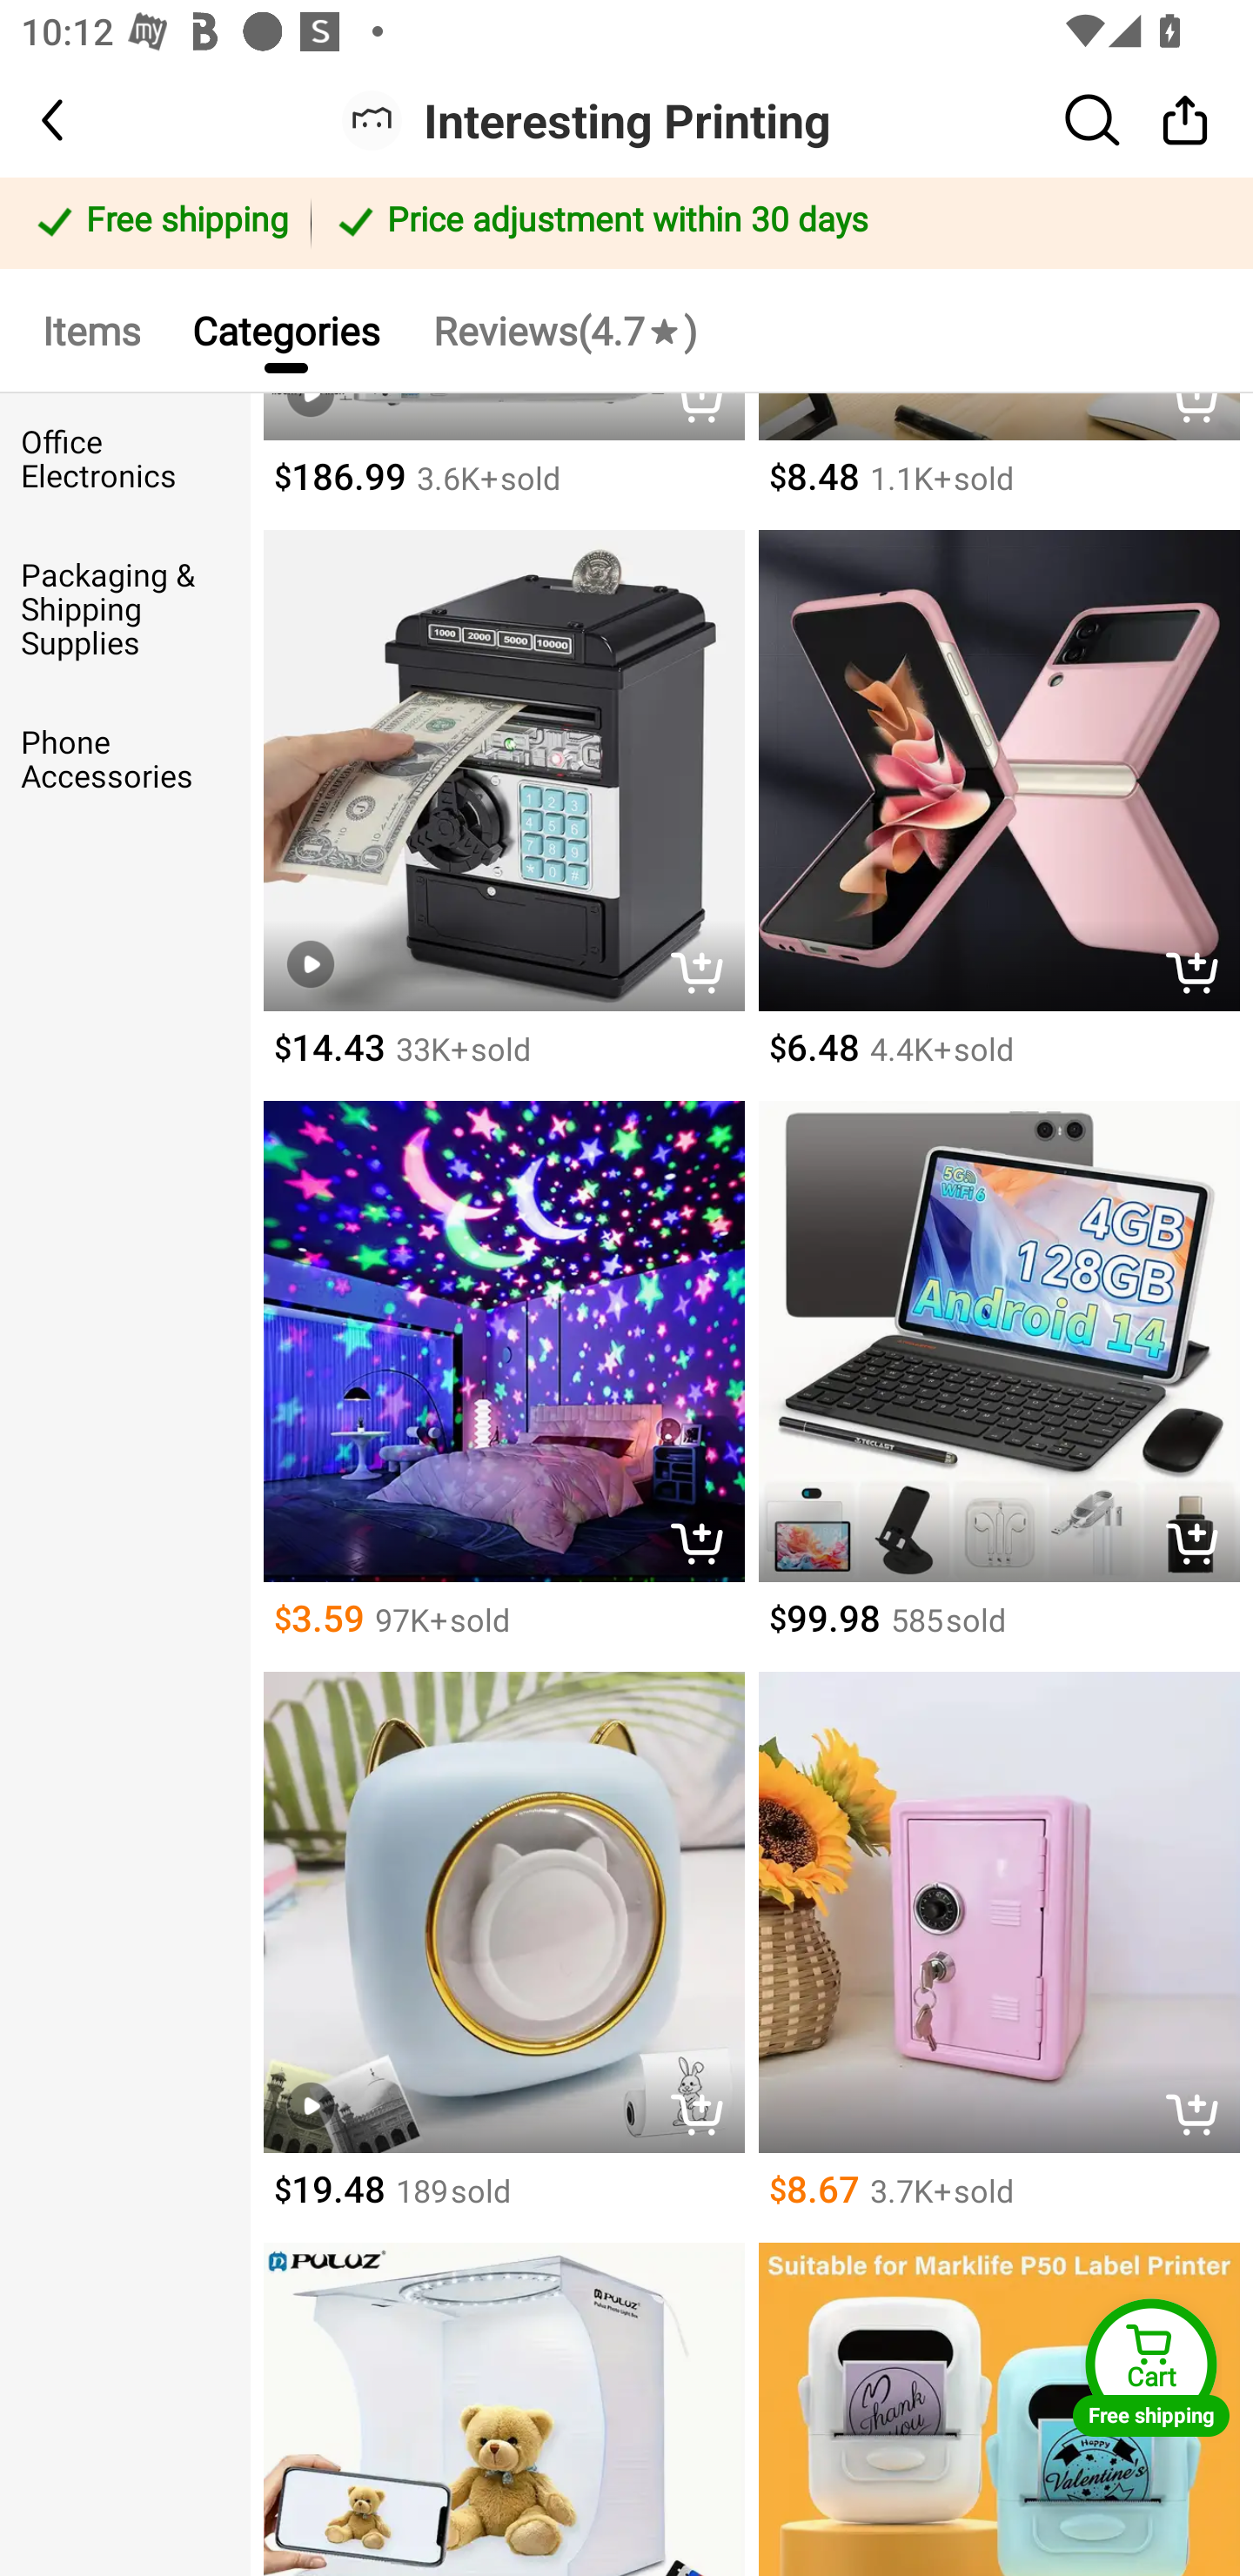 The height and width of the screenshot is (2576, 1253). Describe the element at coordinates (999, 461) in the screenshot. I see `delete $8.48 1.1K+￼sold` at that location.